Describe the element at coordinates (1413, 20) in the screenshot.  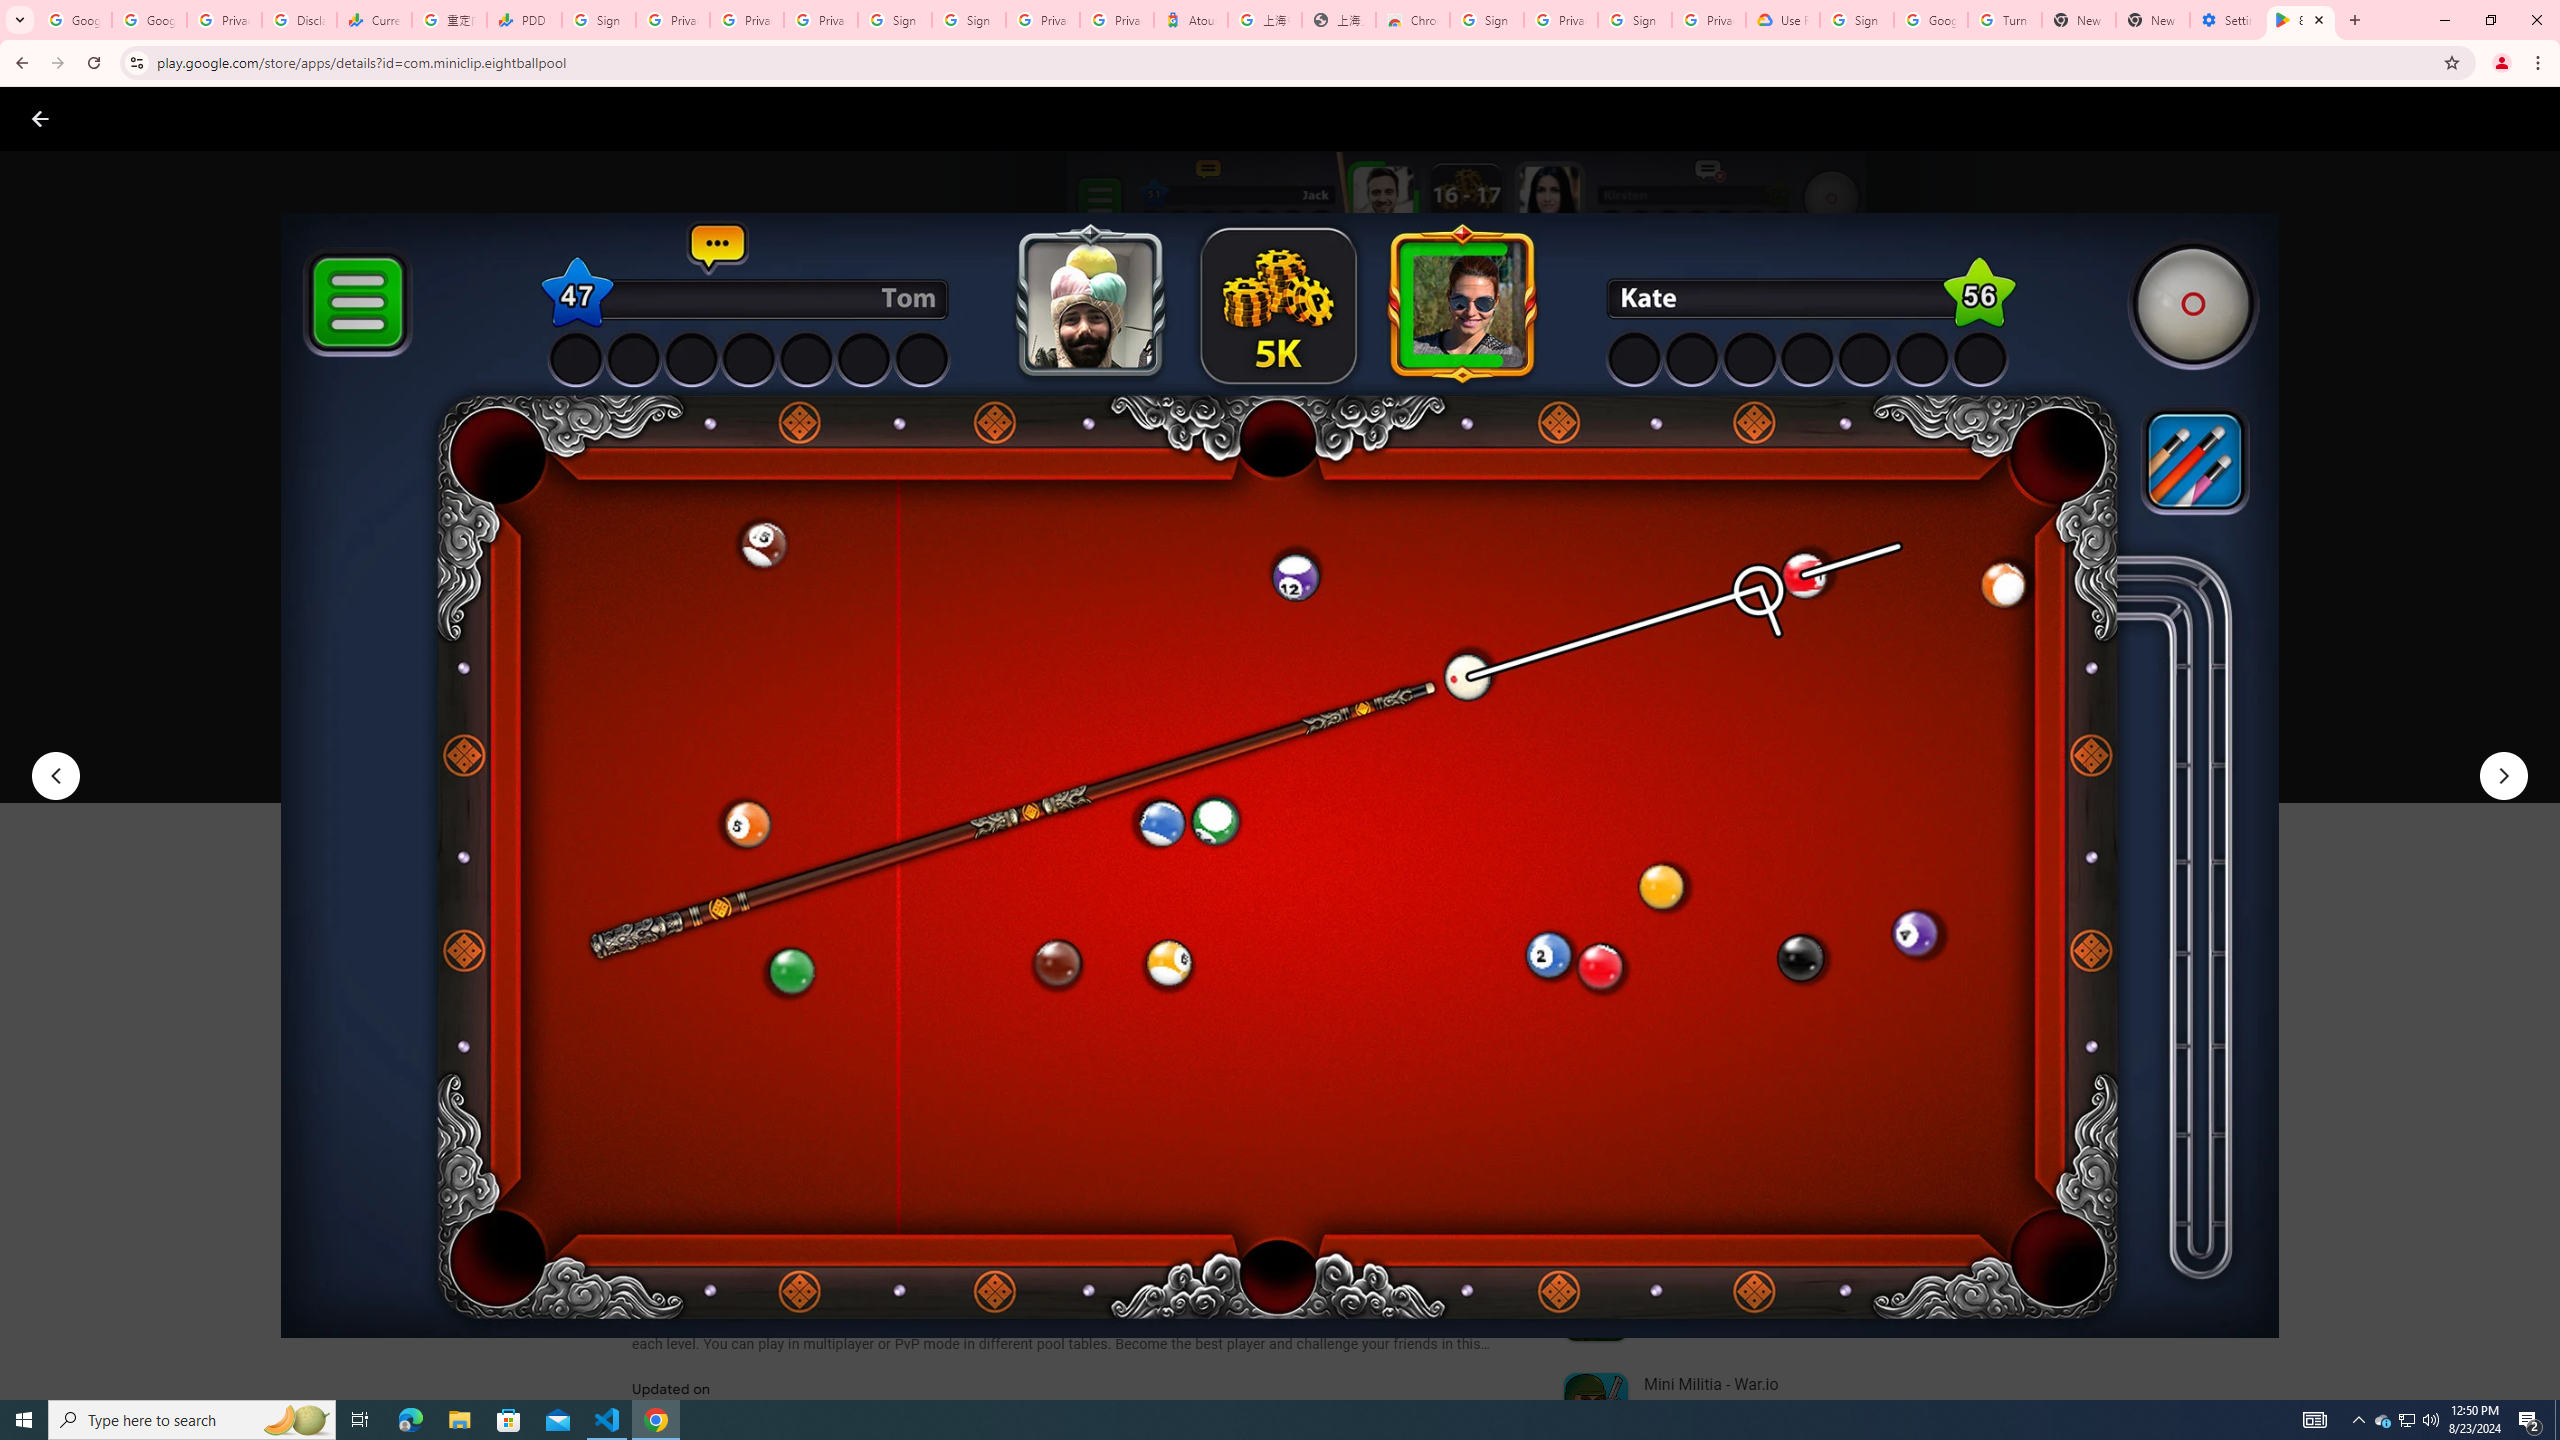
I see `Chrome Web Store - Color themes by Chrome` at that location.